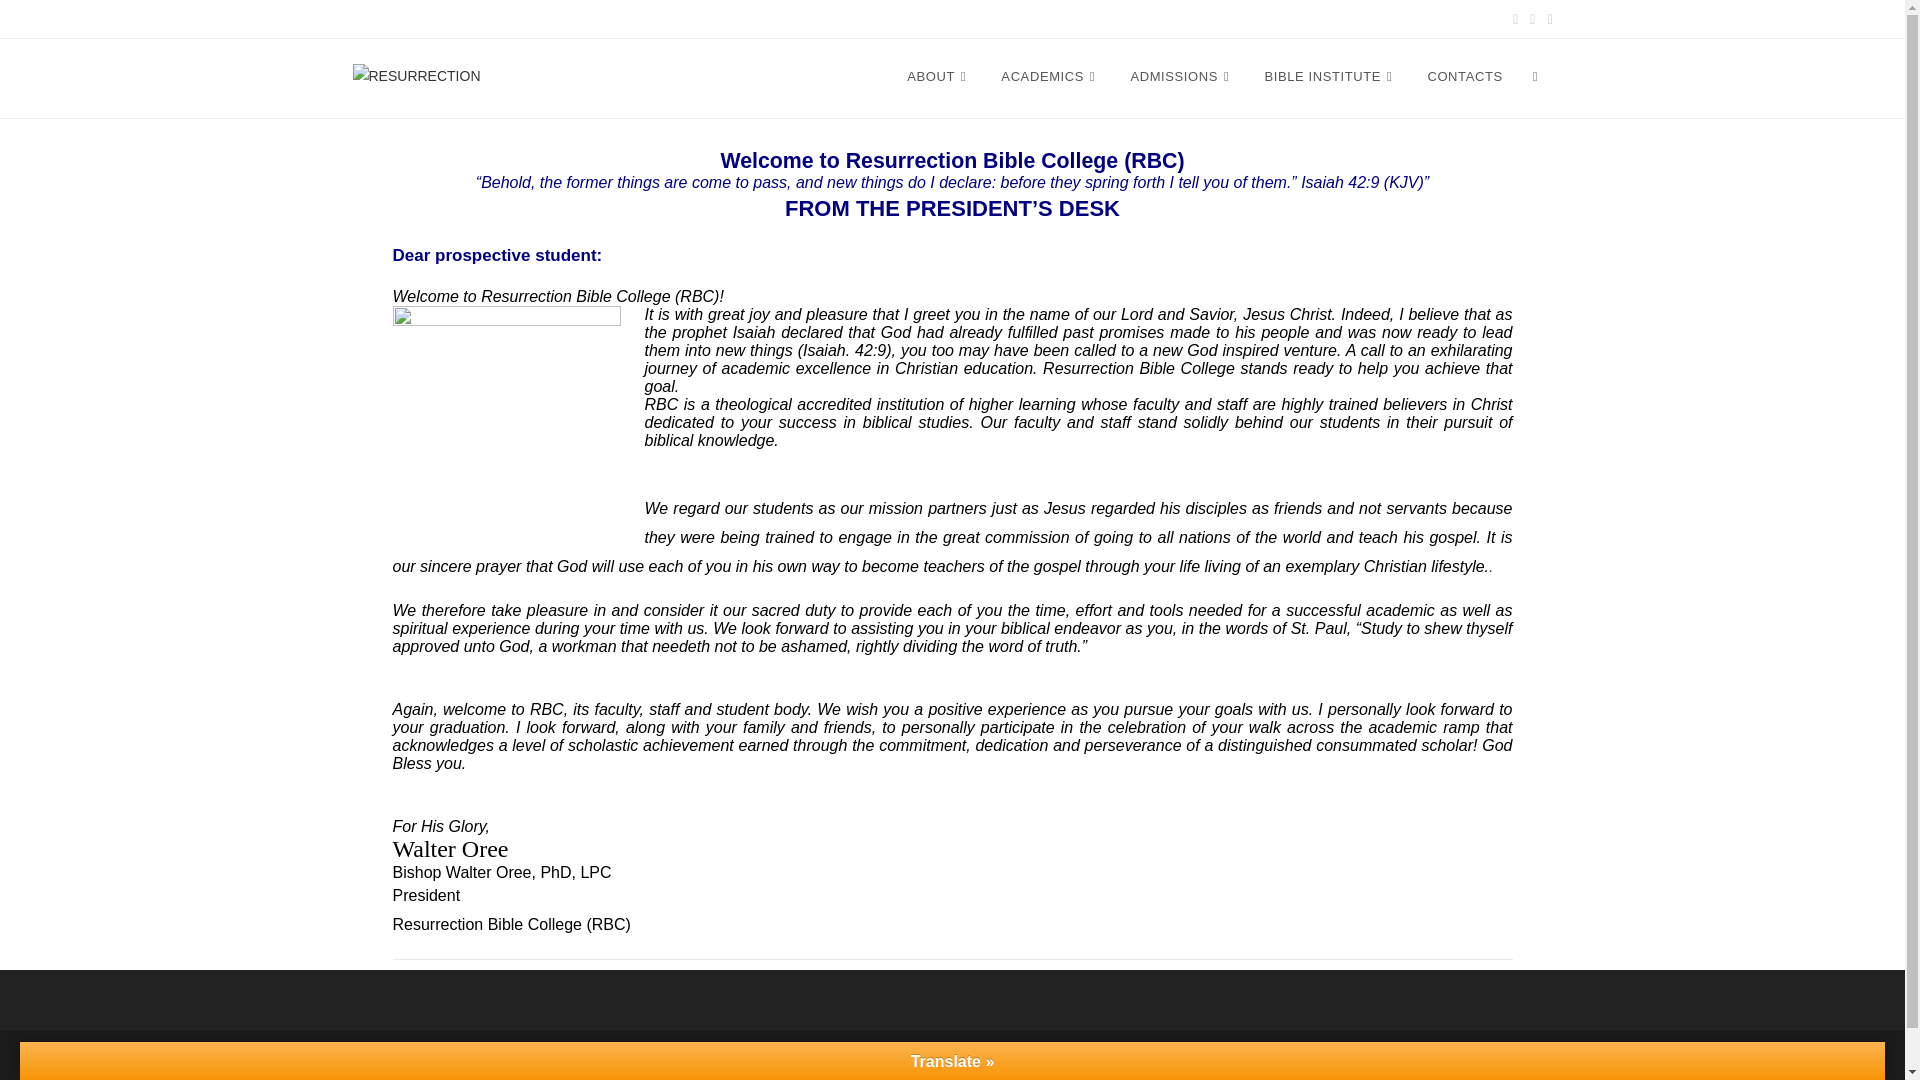  What do you see at coordinates (369, 18) in the screenshot?
I see `ZOOM` at bounding box center [369, 18].